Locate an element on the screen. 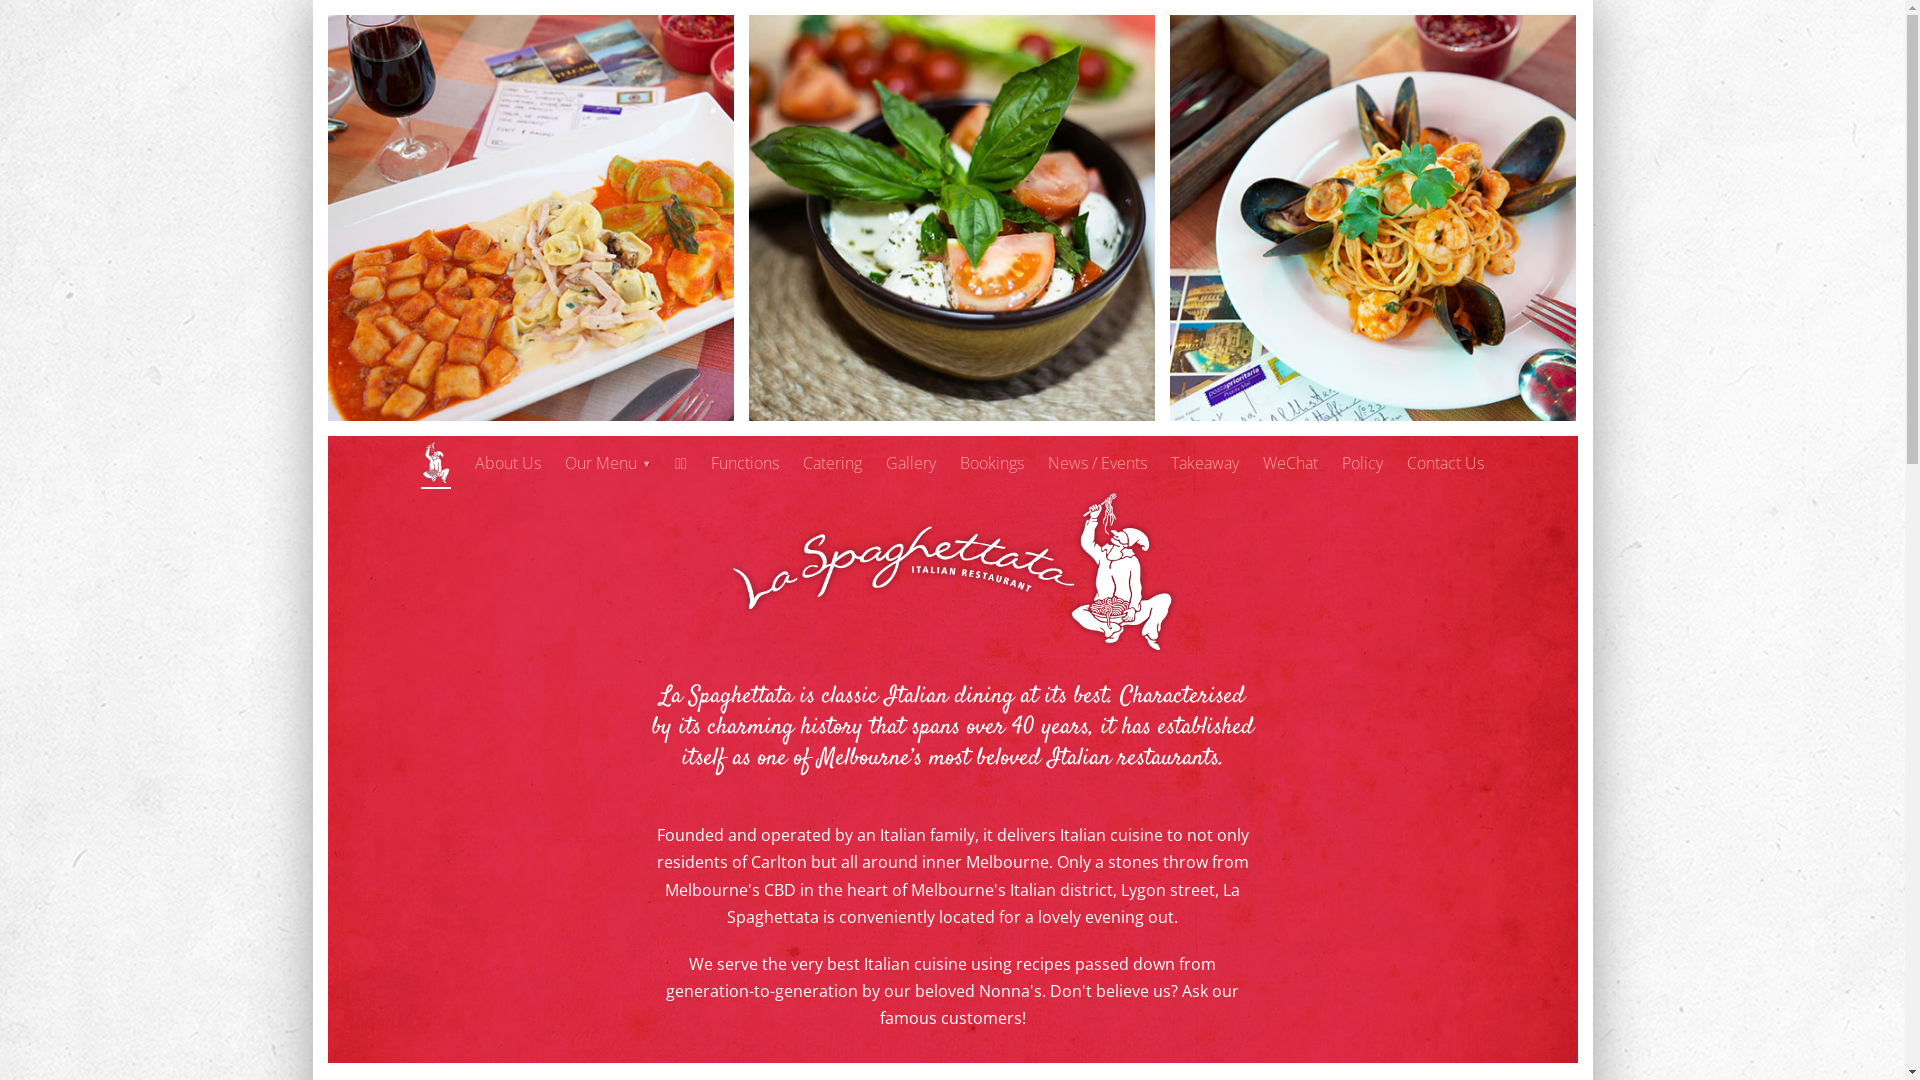 The image size is (1920, 1080). La Spaghettata's Logo is located at coordinates (953, 571).